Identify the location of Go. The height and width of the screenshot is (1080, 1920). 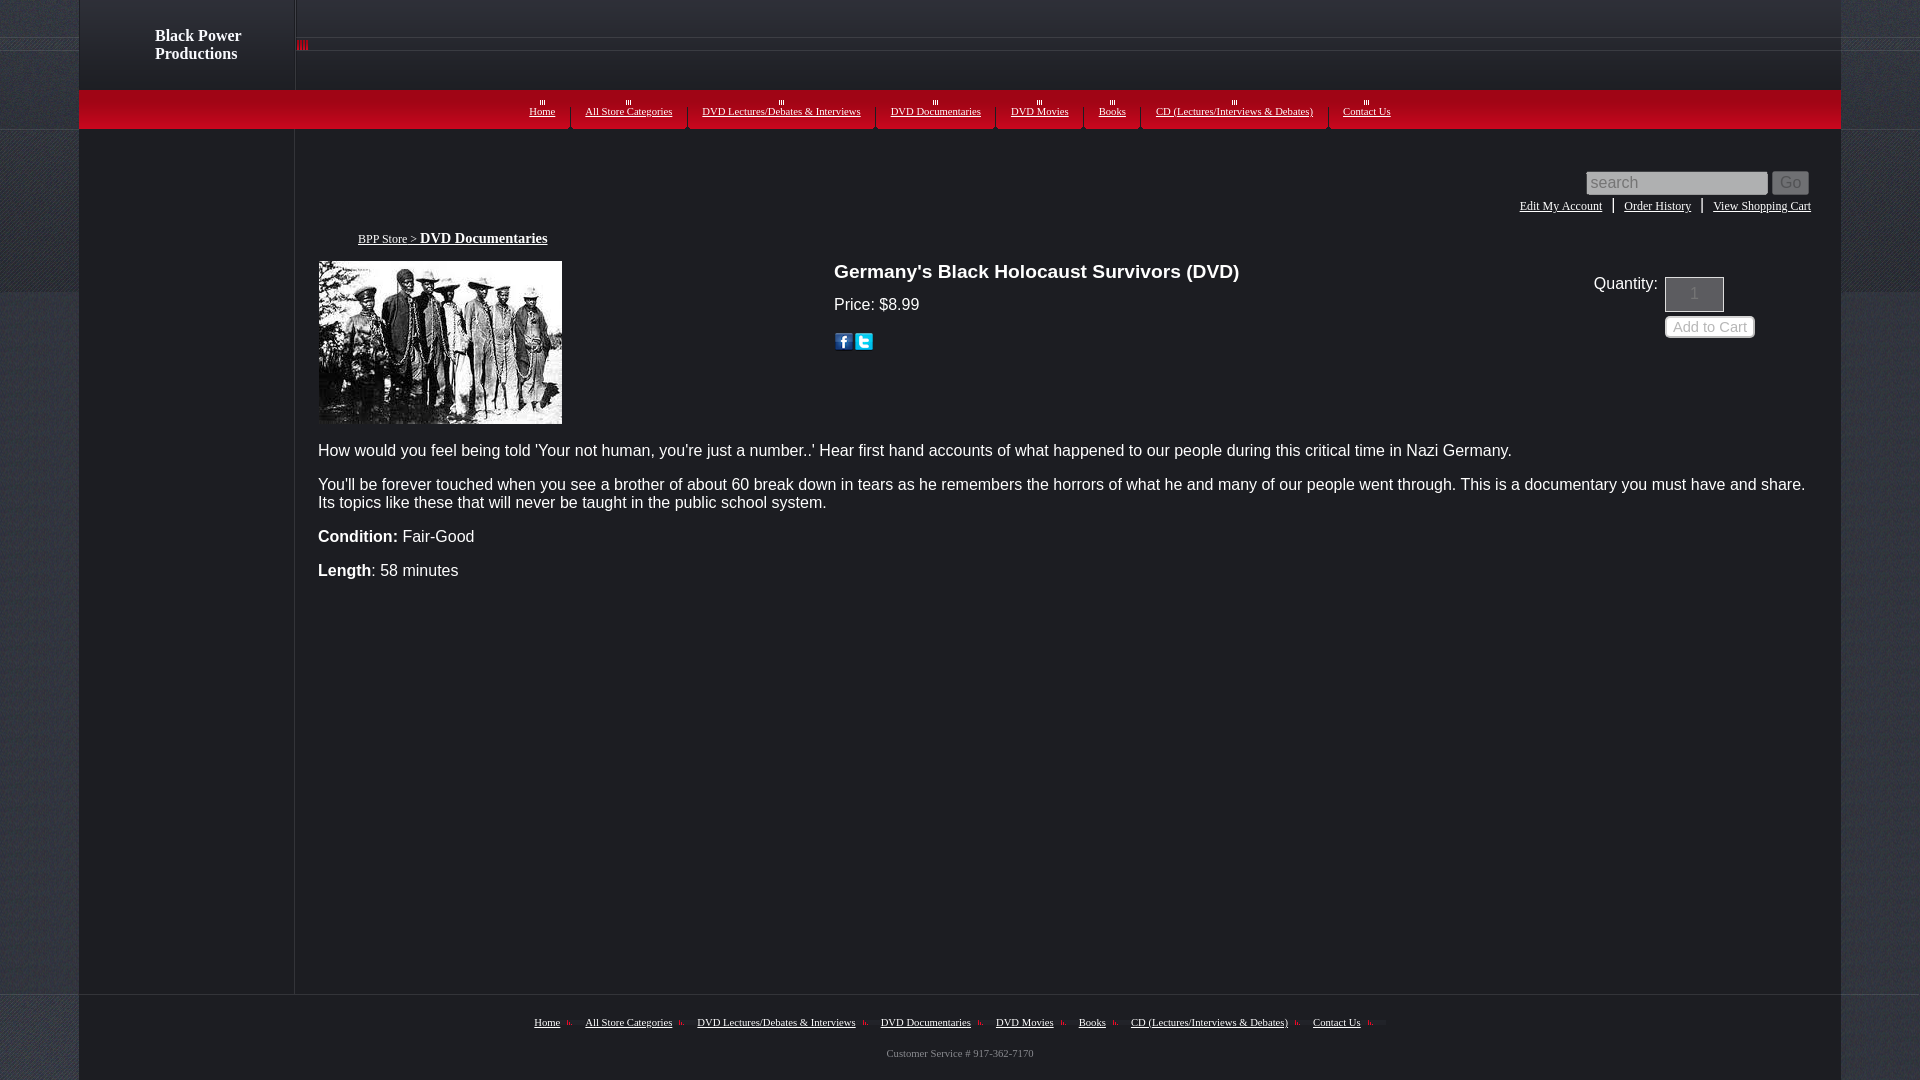
(1790, 182).